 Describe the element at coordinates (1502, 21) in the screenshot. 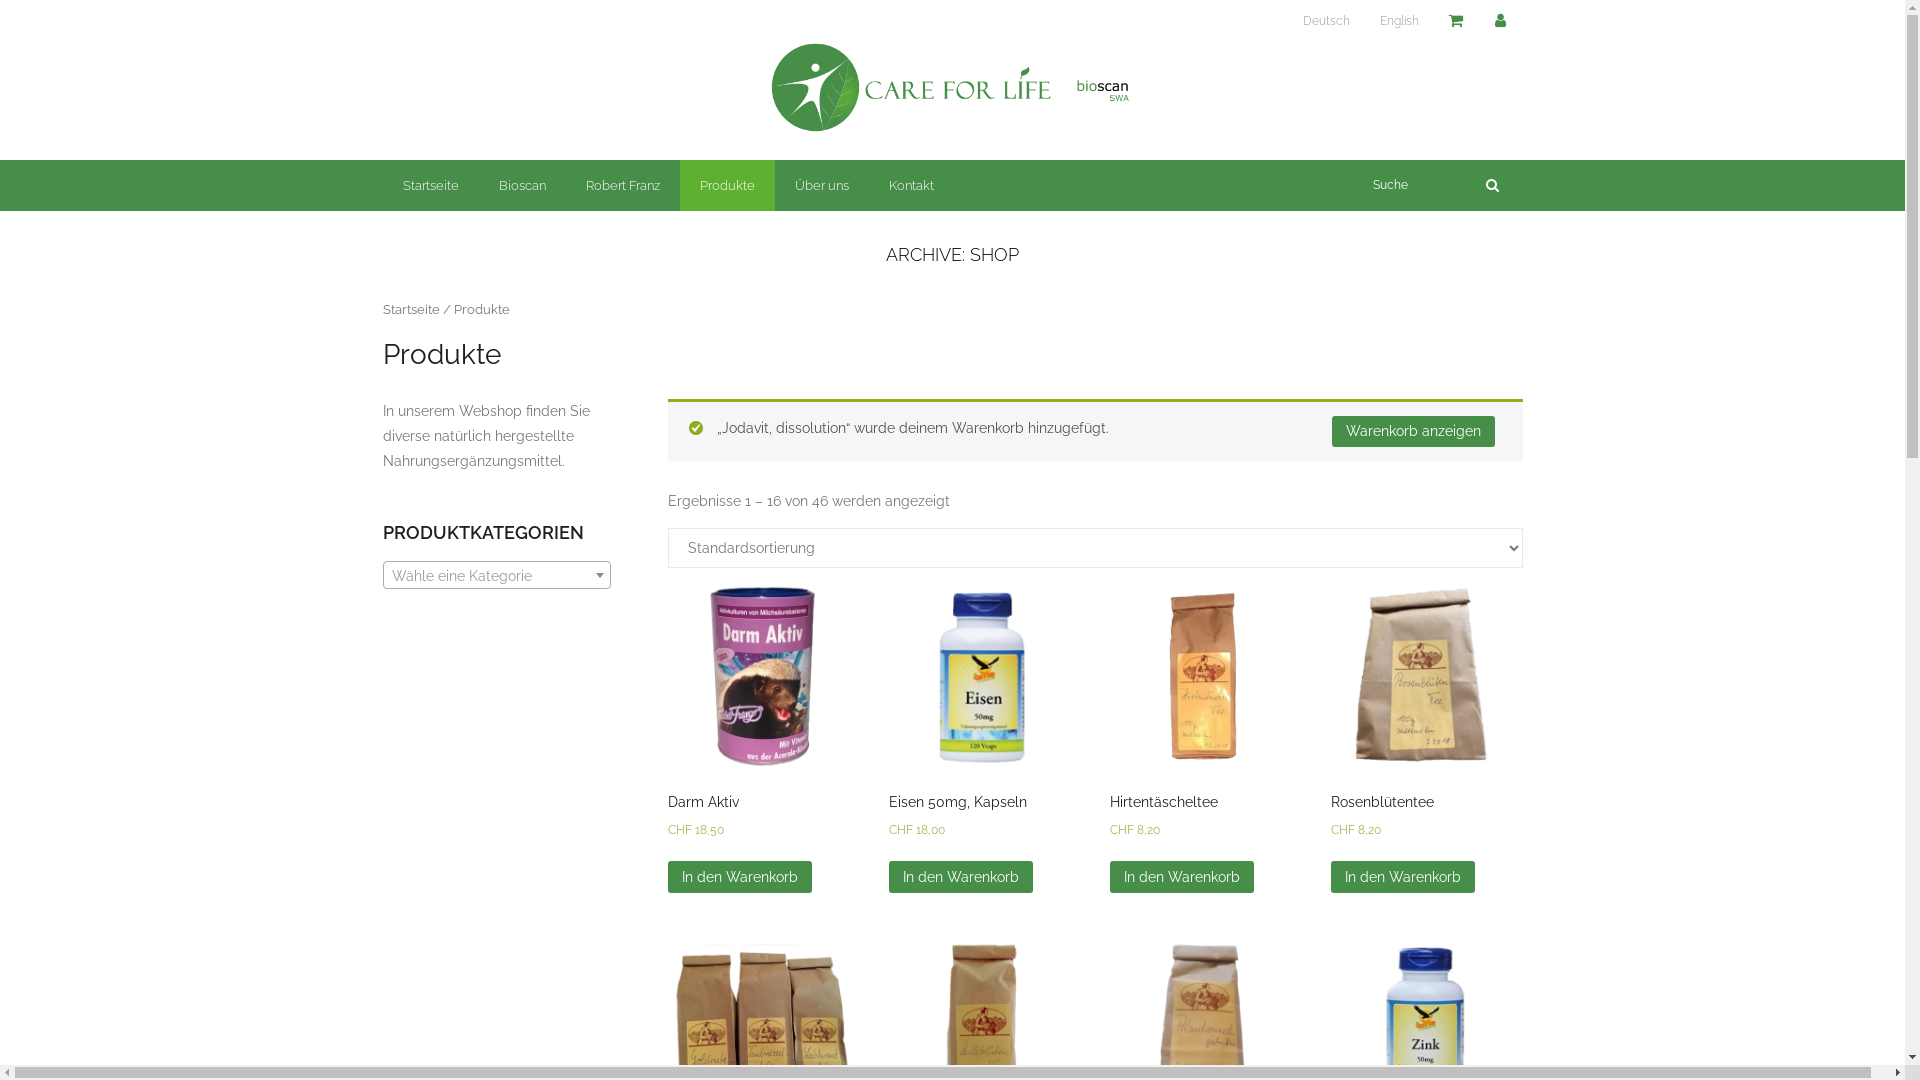

I see `.` at that location.